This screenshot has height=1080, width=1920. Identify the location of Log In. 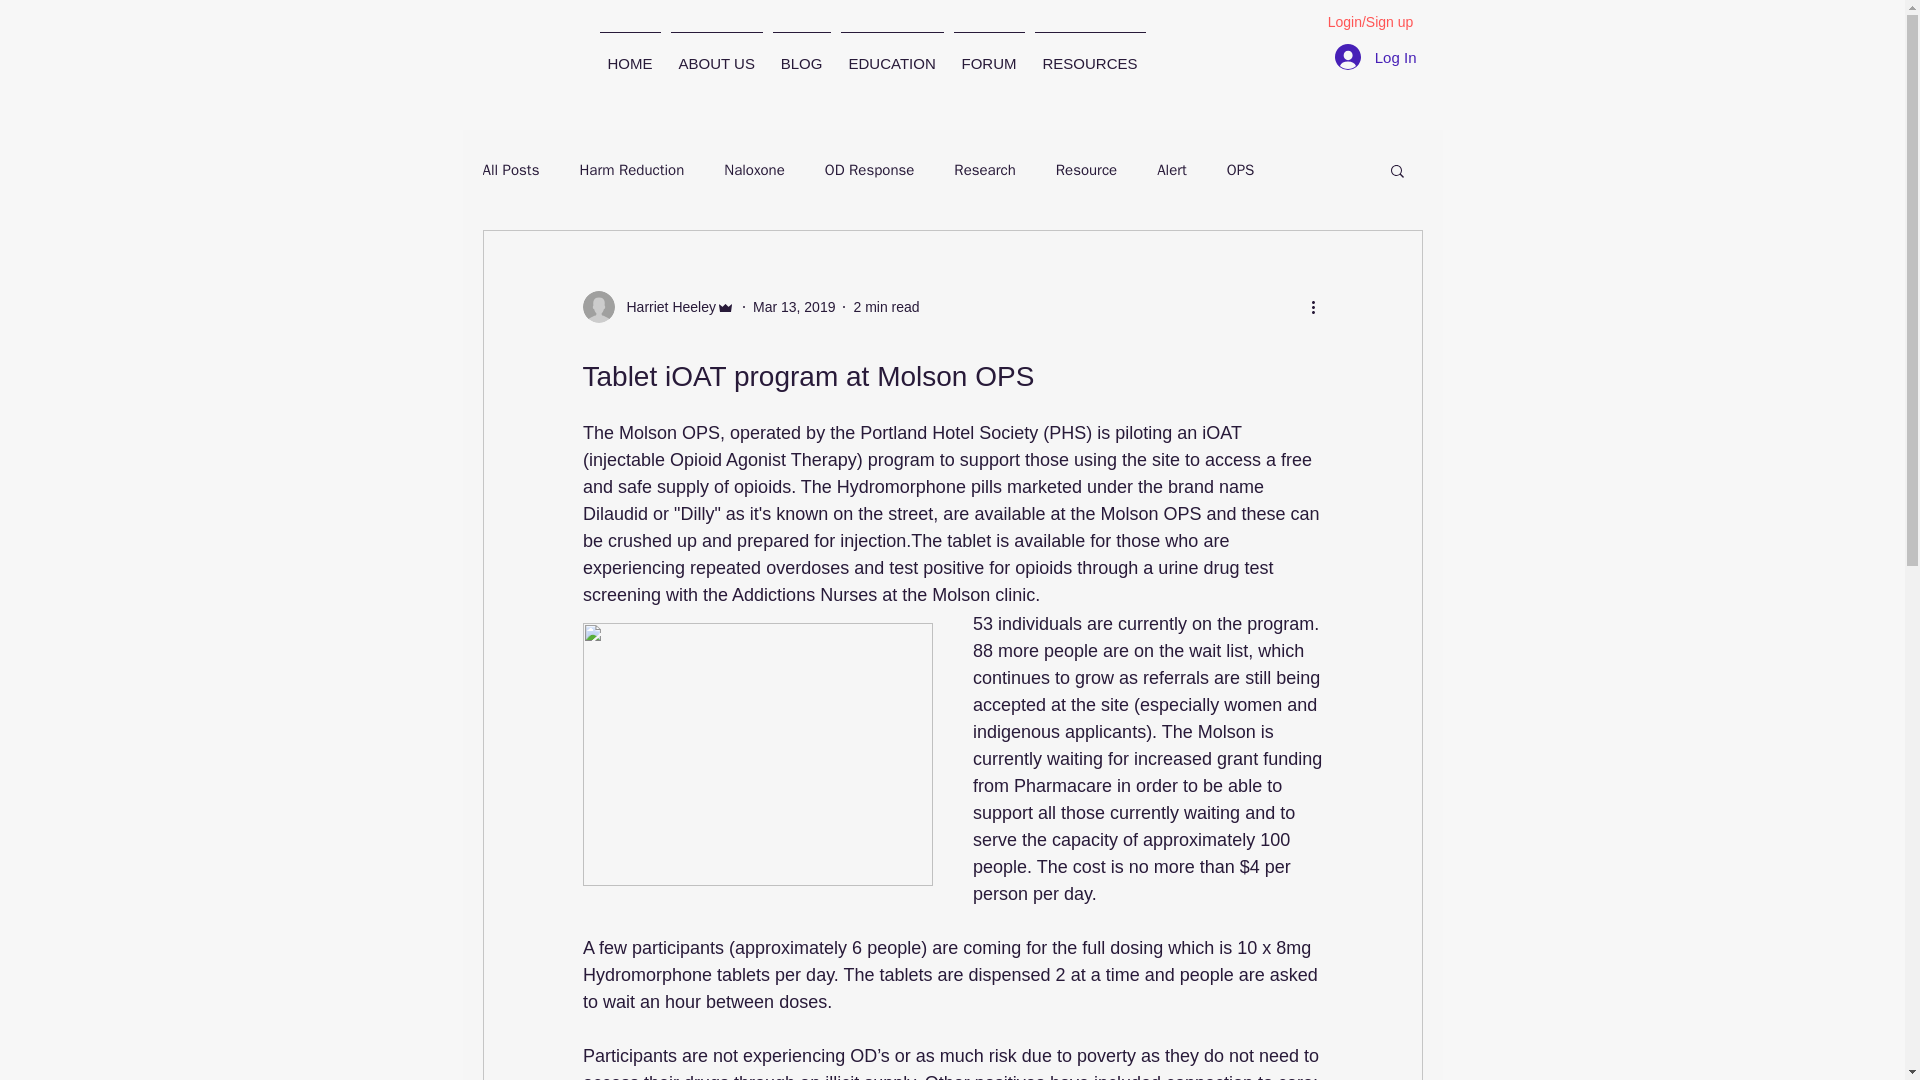
(1375, 56).